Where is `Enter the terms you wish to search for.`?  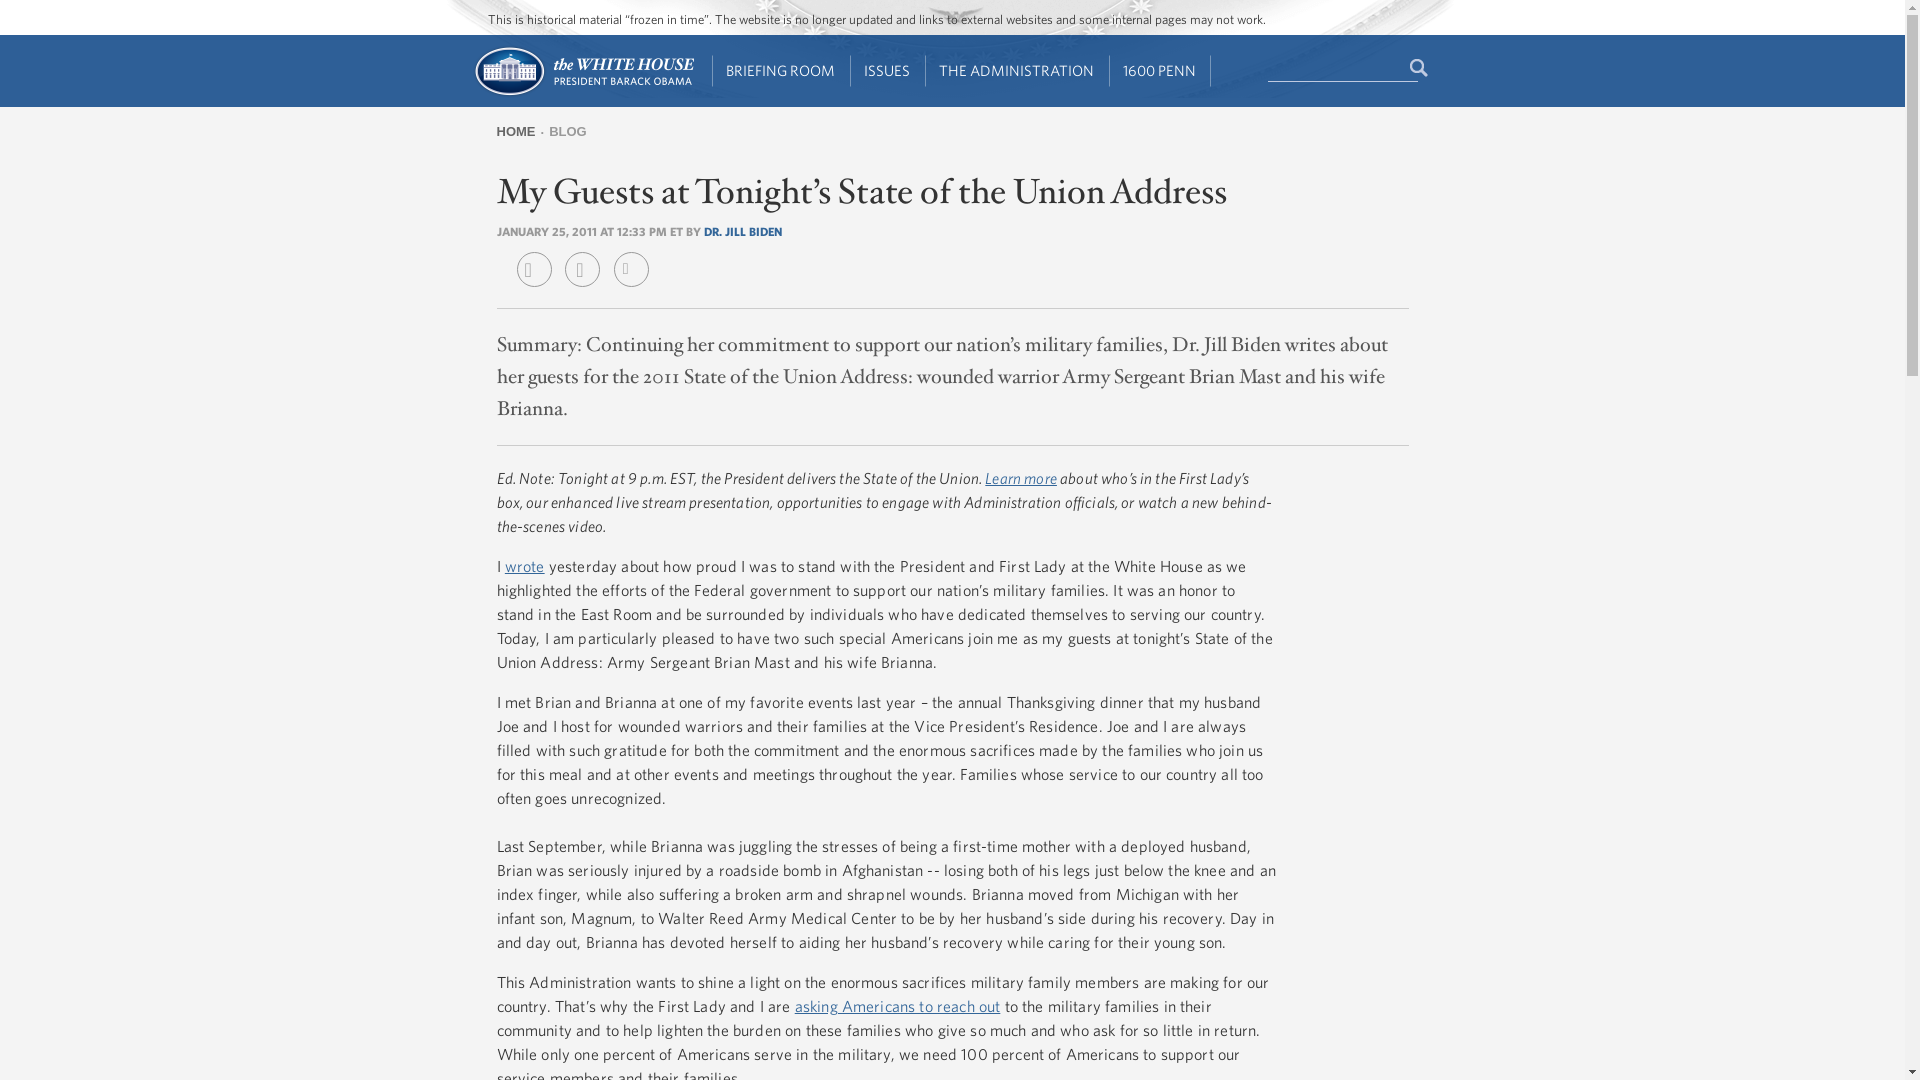
Enter the terms you wish to search for. is located at coordinates (1342, 69).